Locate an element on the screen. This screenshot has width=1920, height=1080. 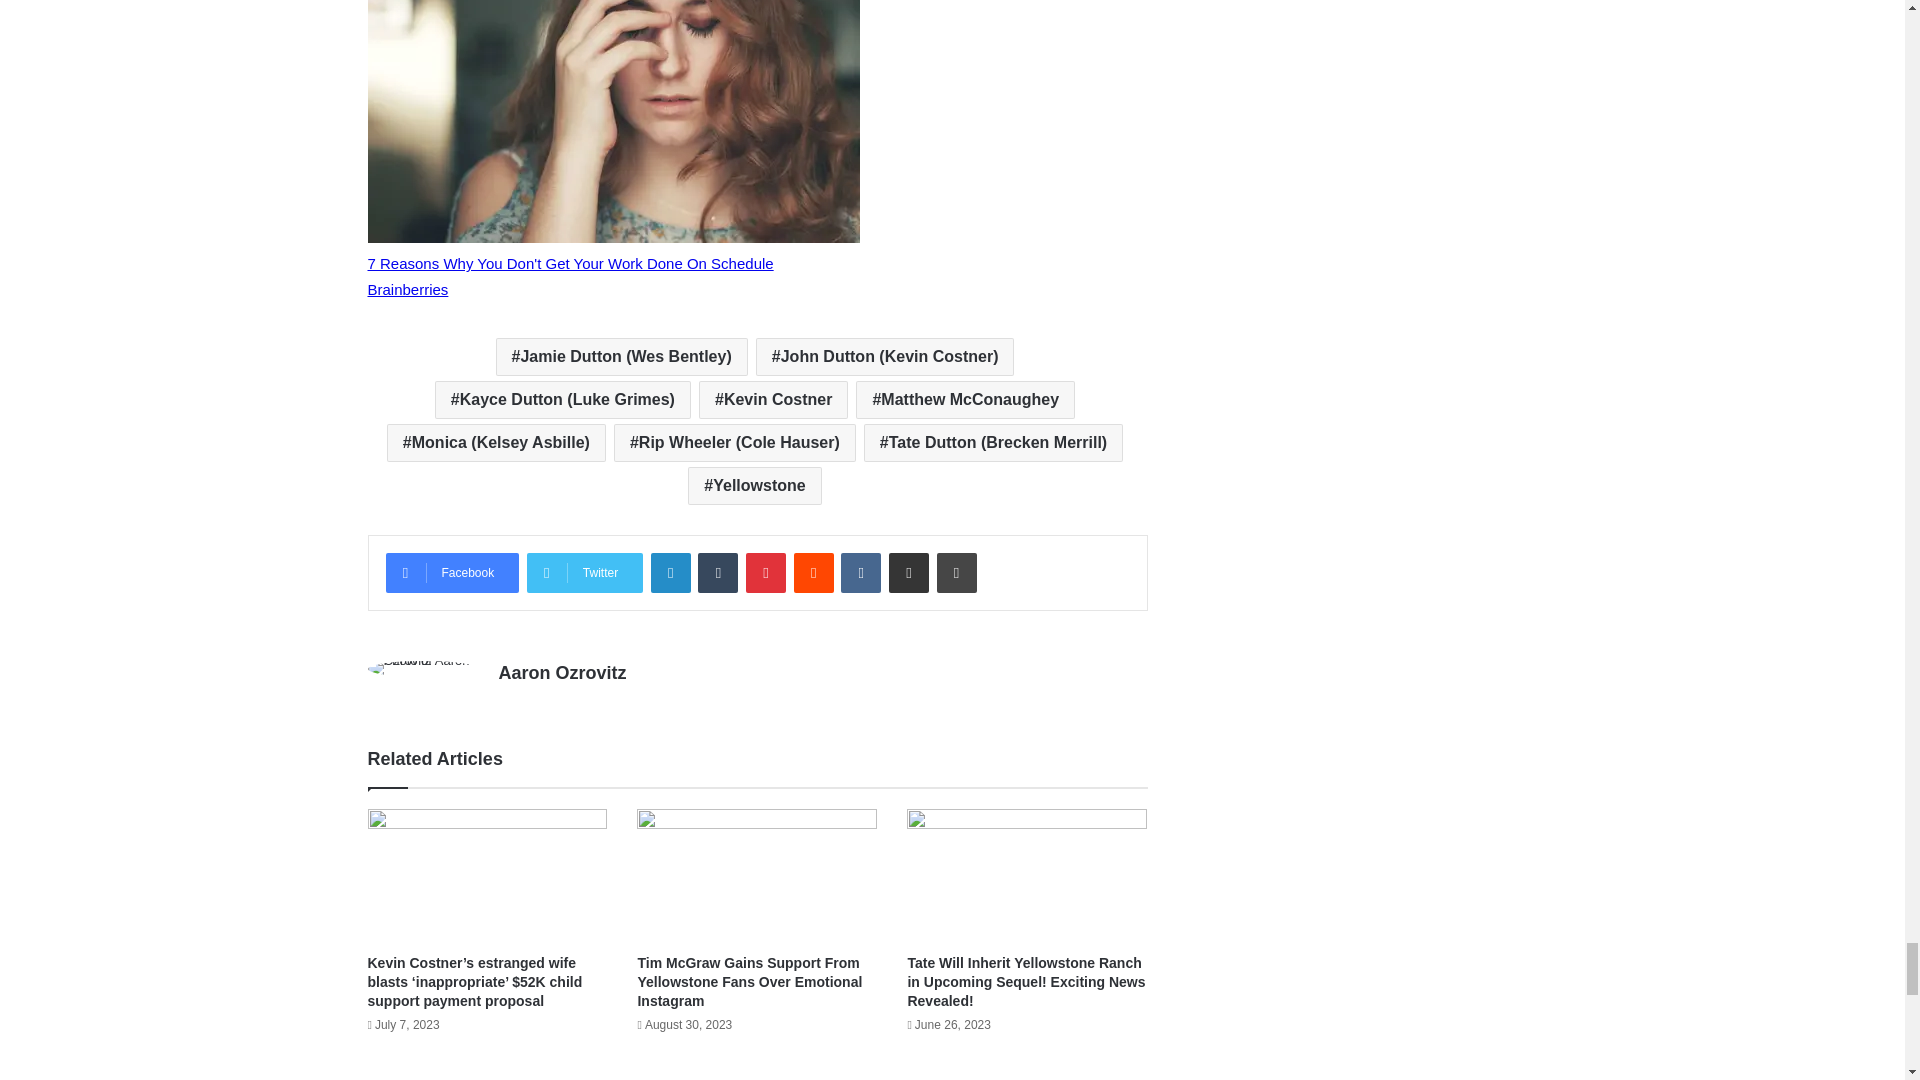
Kevin Costner is located at coordinates (773, 400).